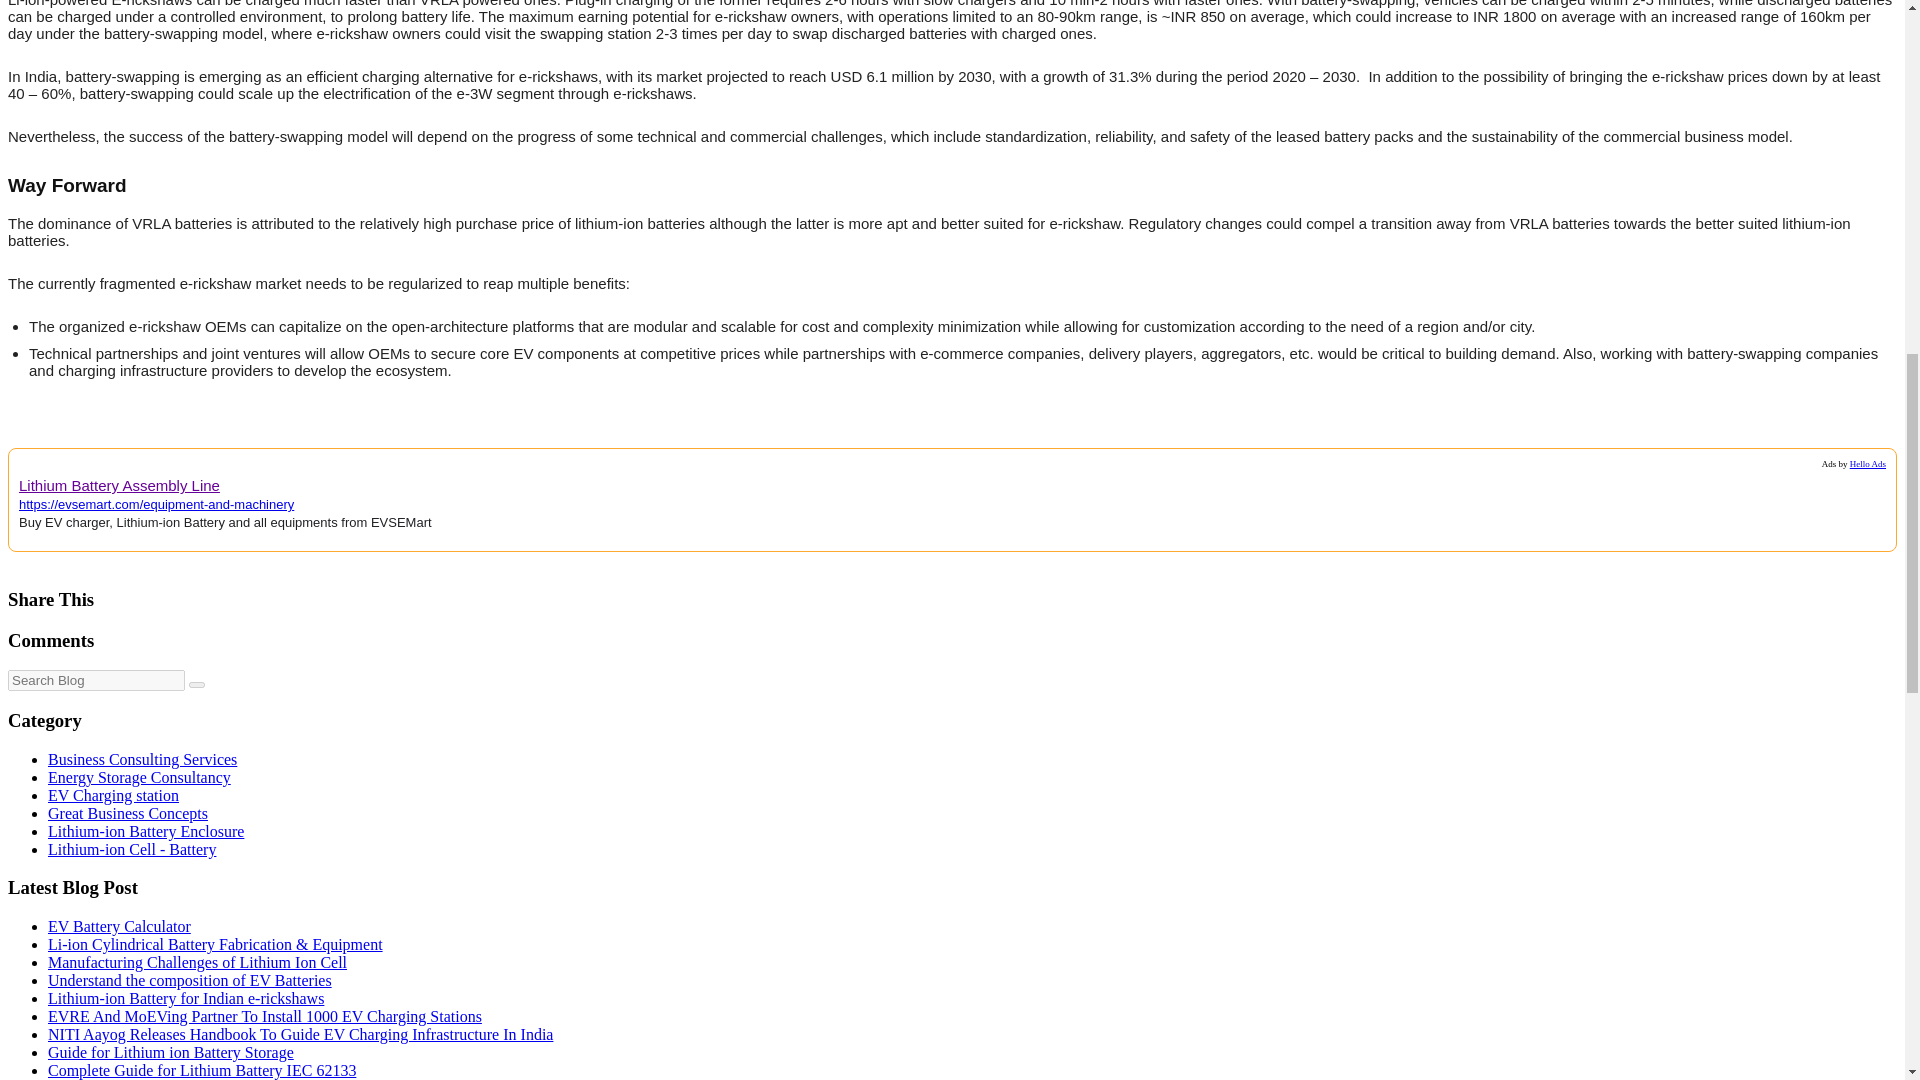 The image size is (1920, 1080). What do you see at coordinates (120, 483) in the screenshot?
I see `Lithium Battery Assembly Line` at bounding box center [120, 483].